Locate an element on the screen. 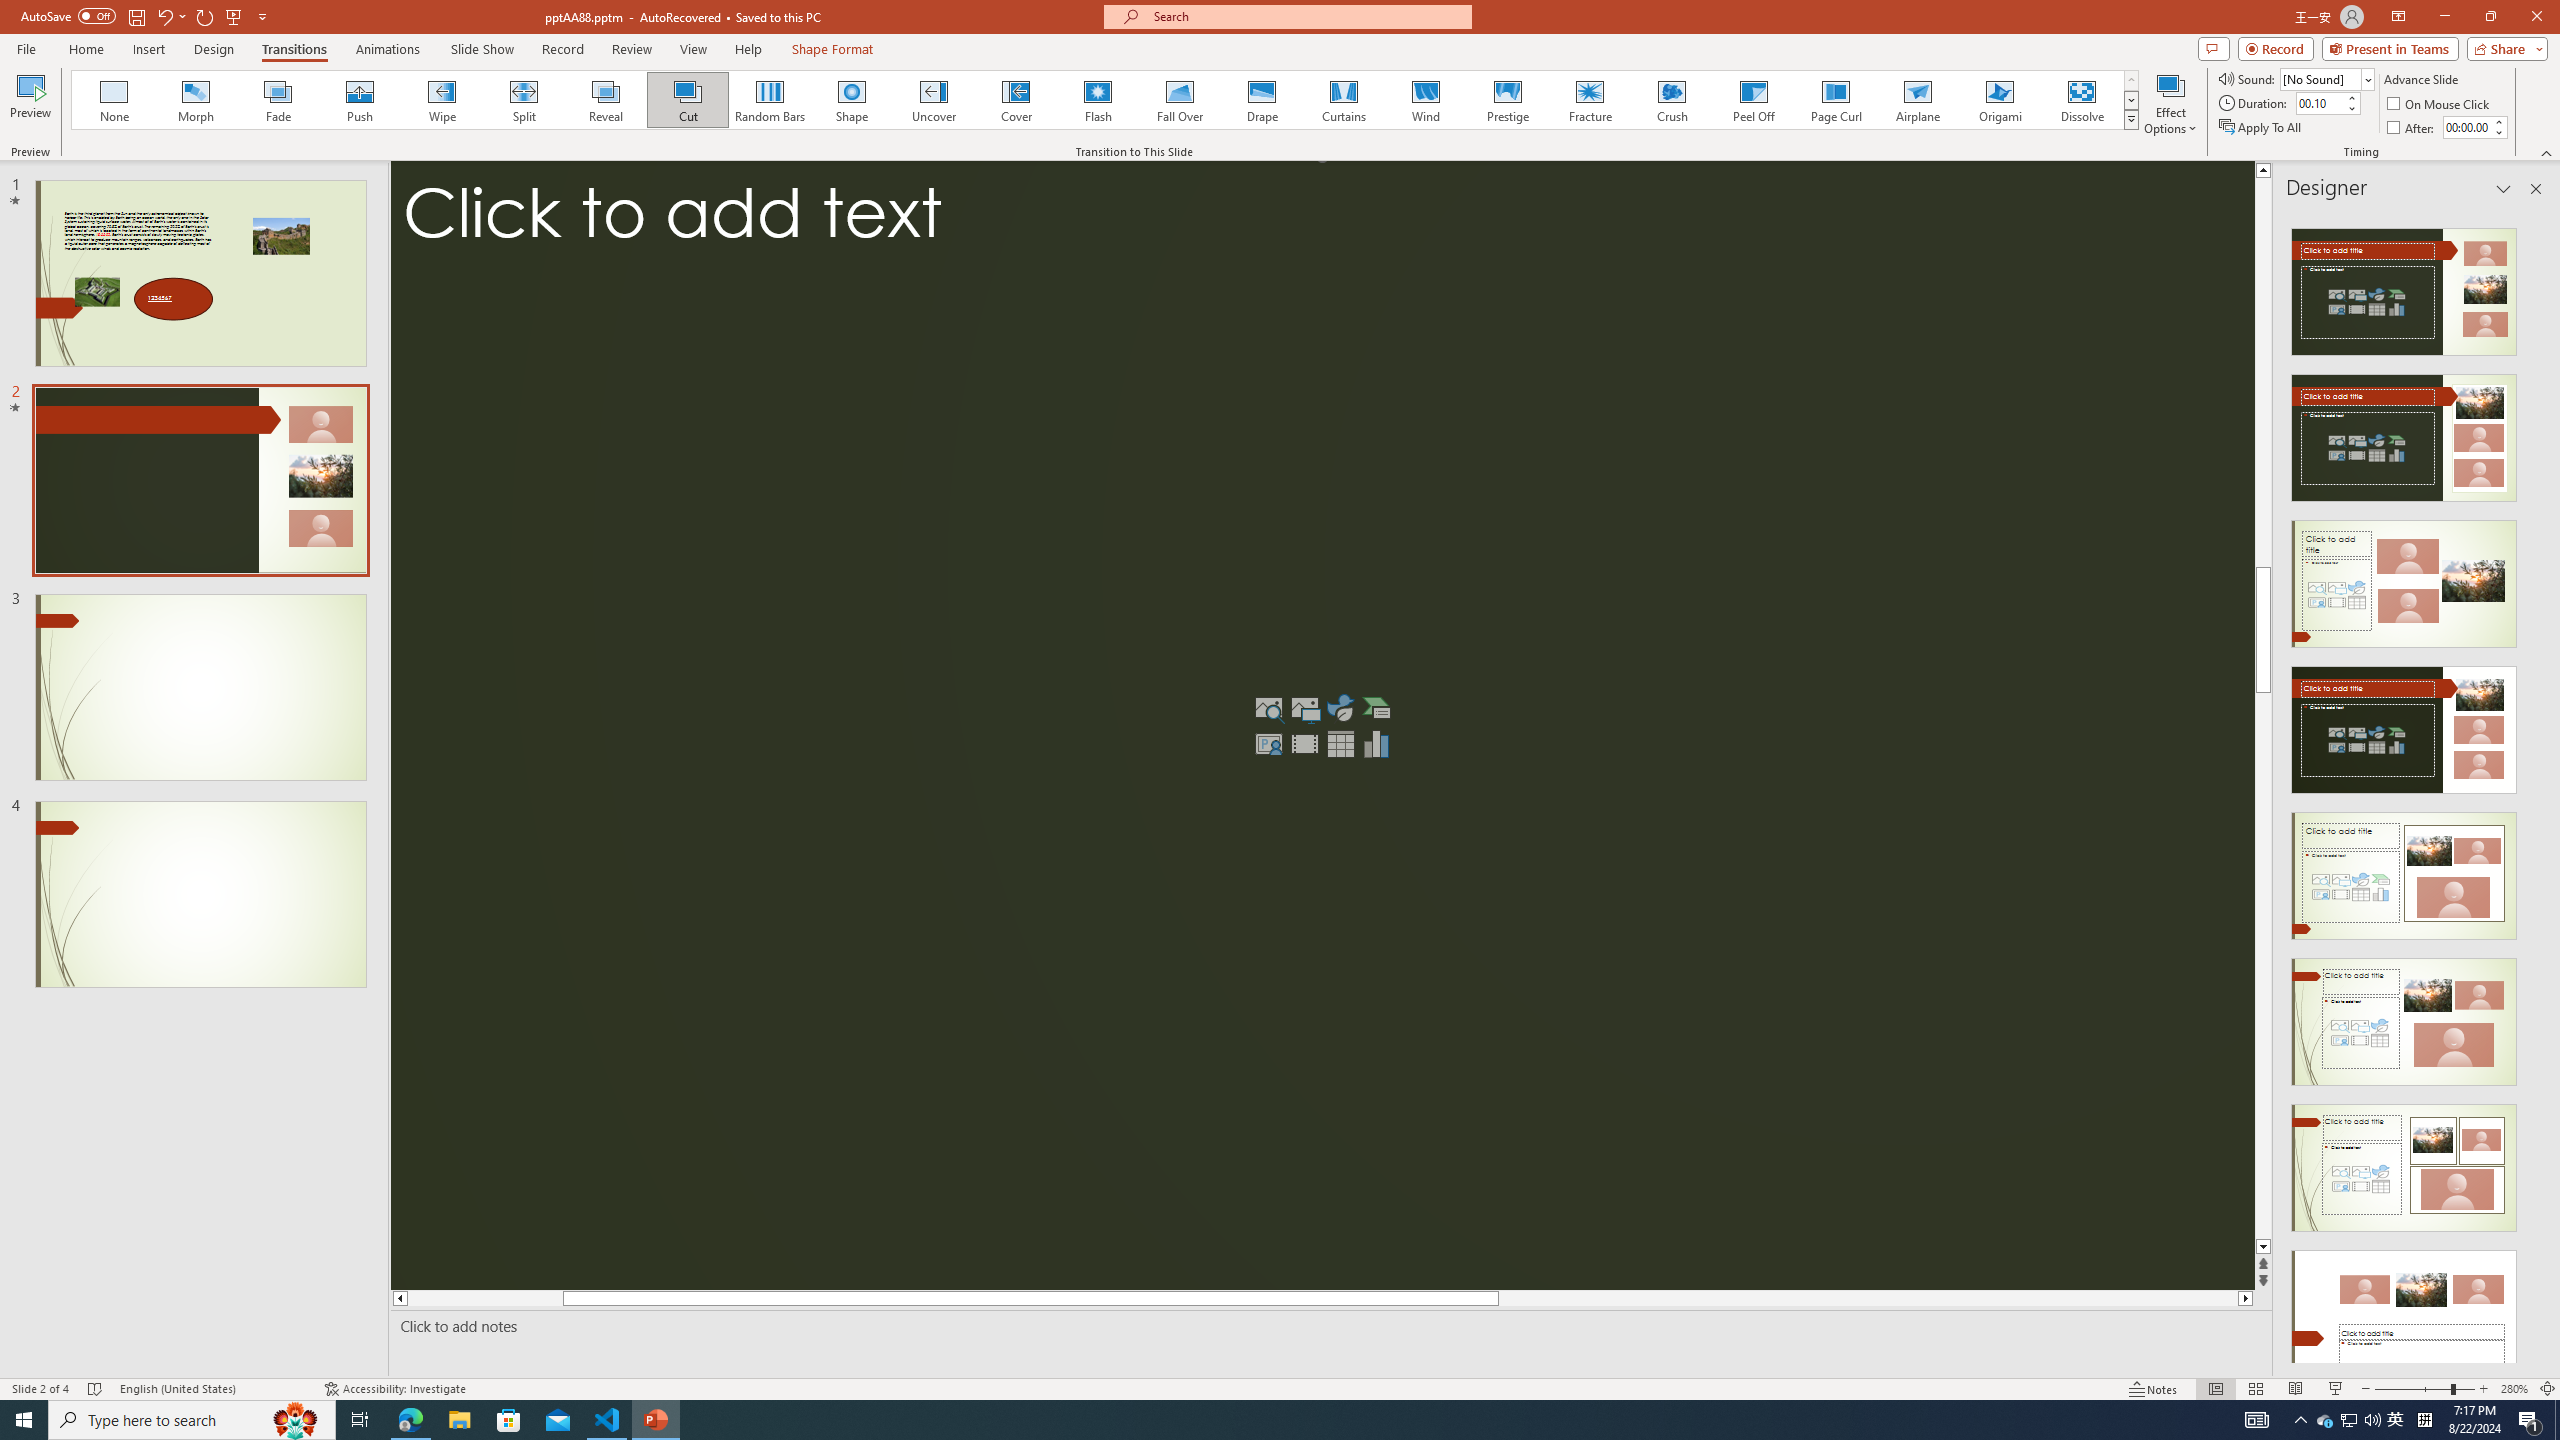 The image size is (2560, 1440). Reveal is located at coordinates (606, 100).